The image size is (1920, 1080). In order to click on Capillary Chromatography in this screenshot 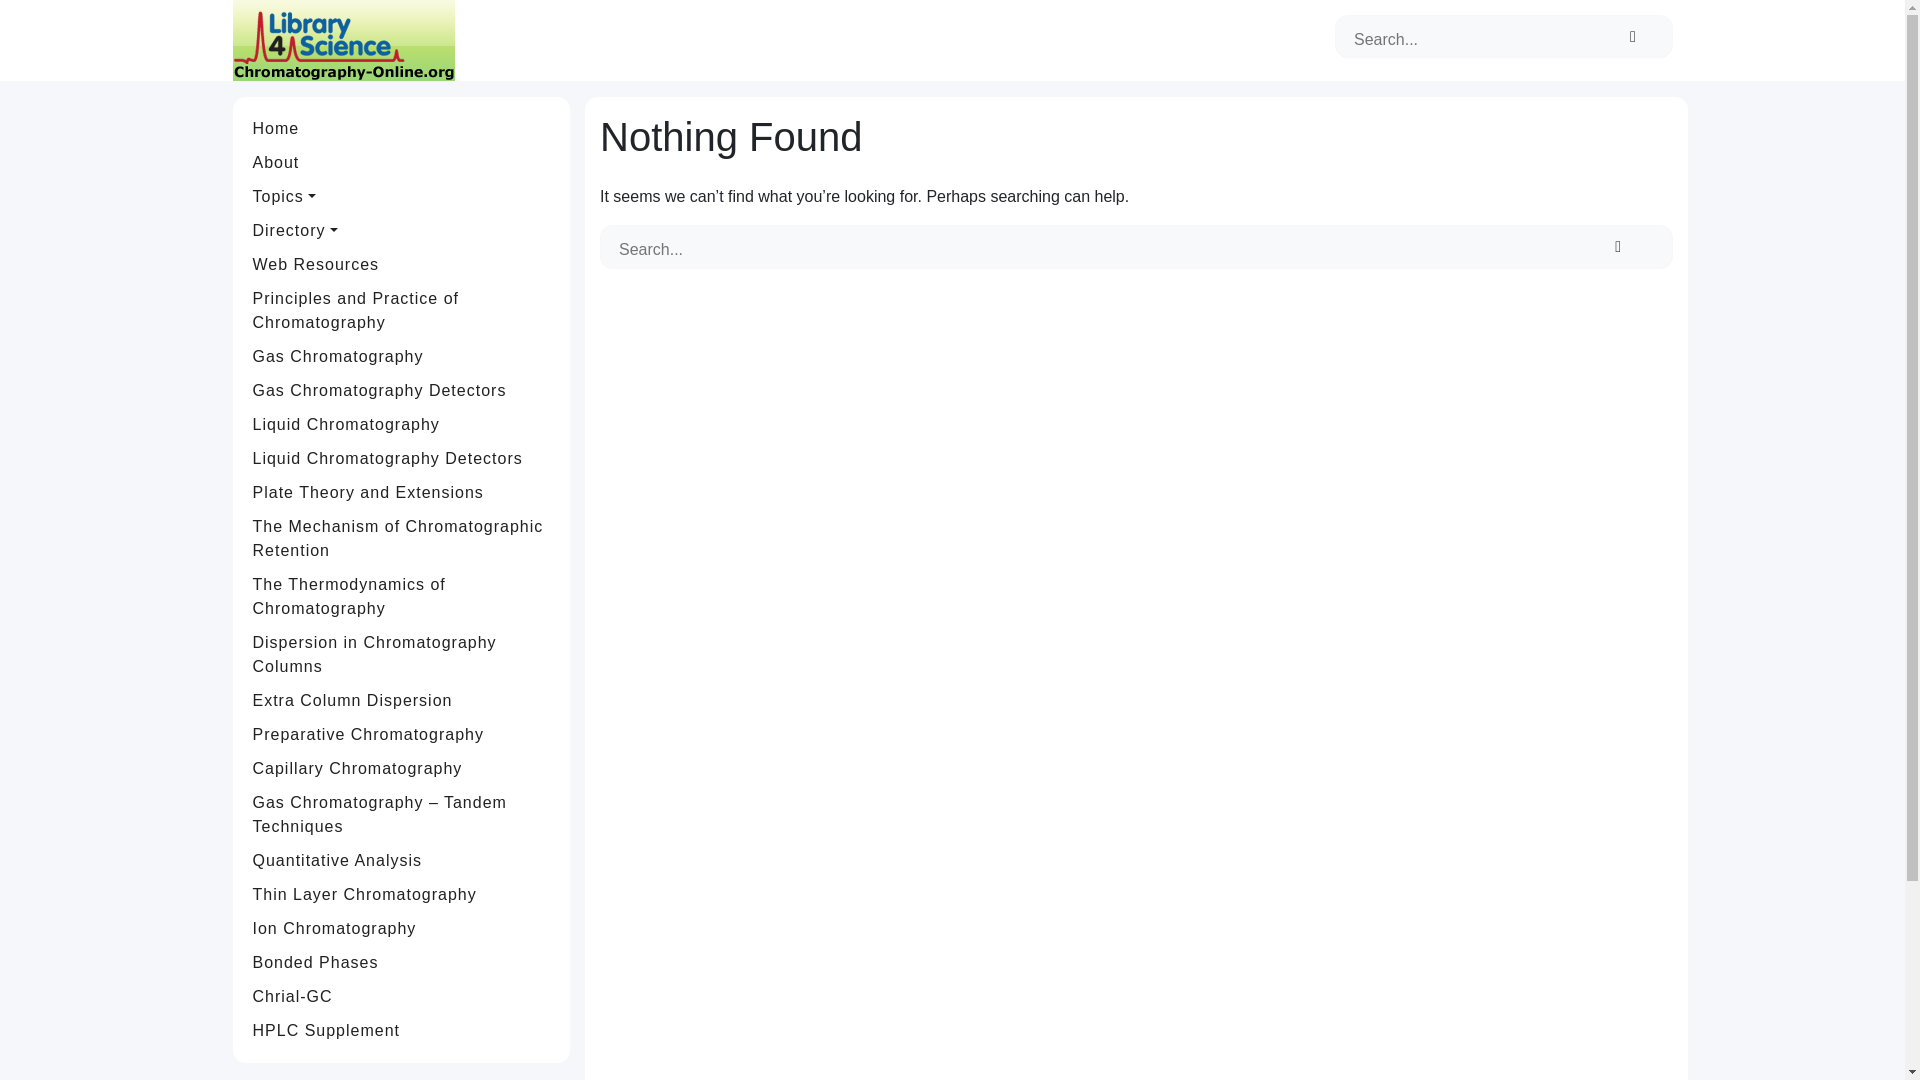, I will do `click(402, 768)`.